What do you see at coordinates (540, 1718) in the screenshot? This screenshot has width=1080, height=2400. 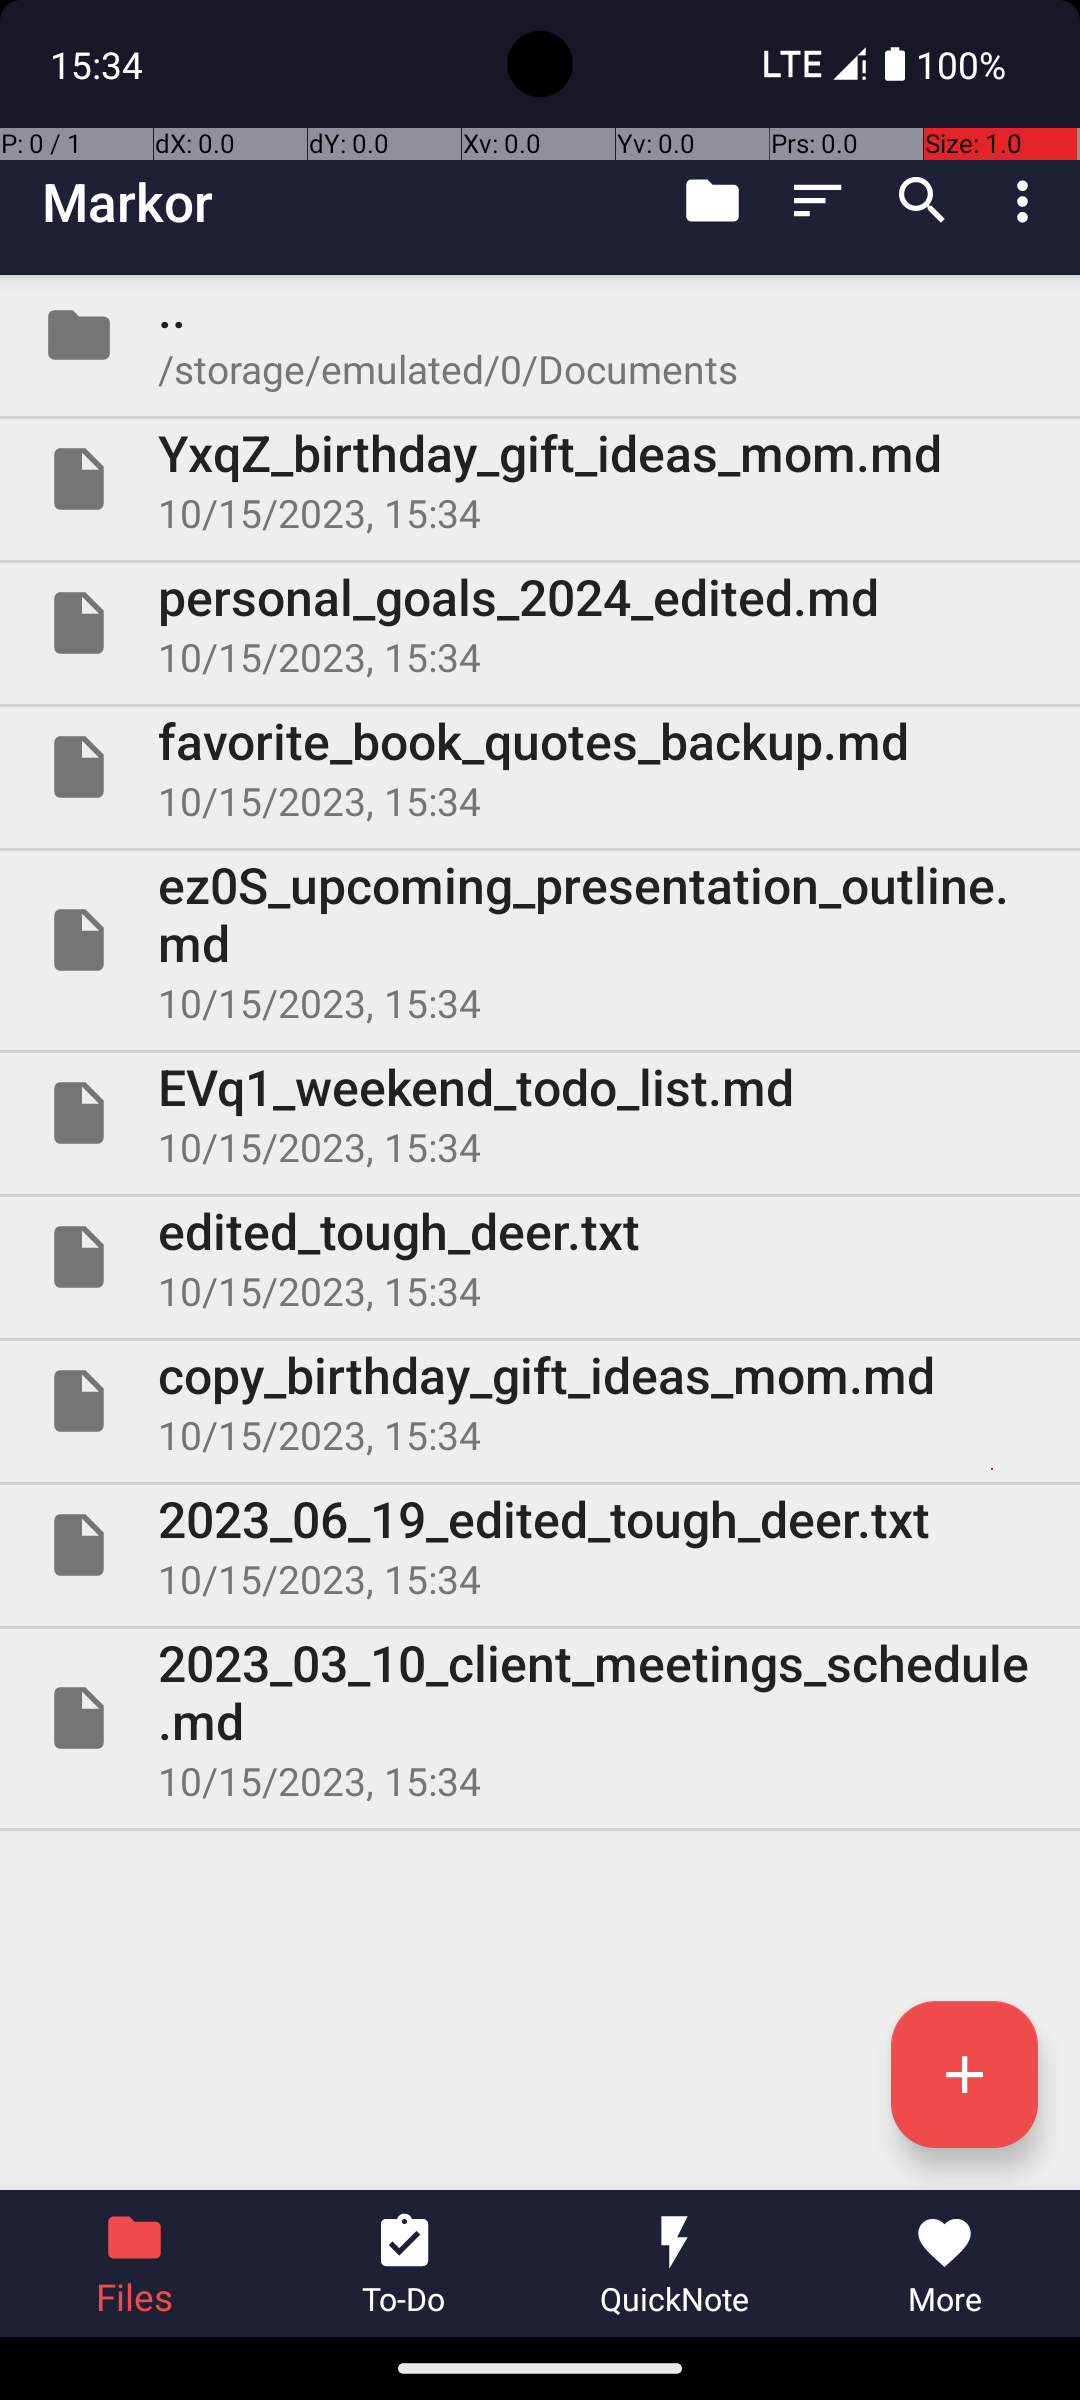 I see `File 2023_03_10_client_meetings_schedule.md ` at bounding box center [540, 1718].